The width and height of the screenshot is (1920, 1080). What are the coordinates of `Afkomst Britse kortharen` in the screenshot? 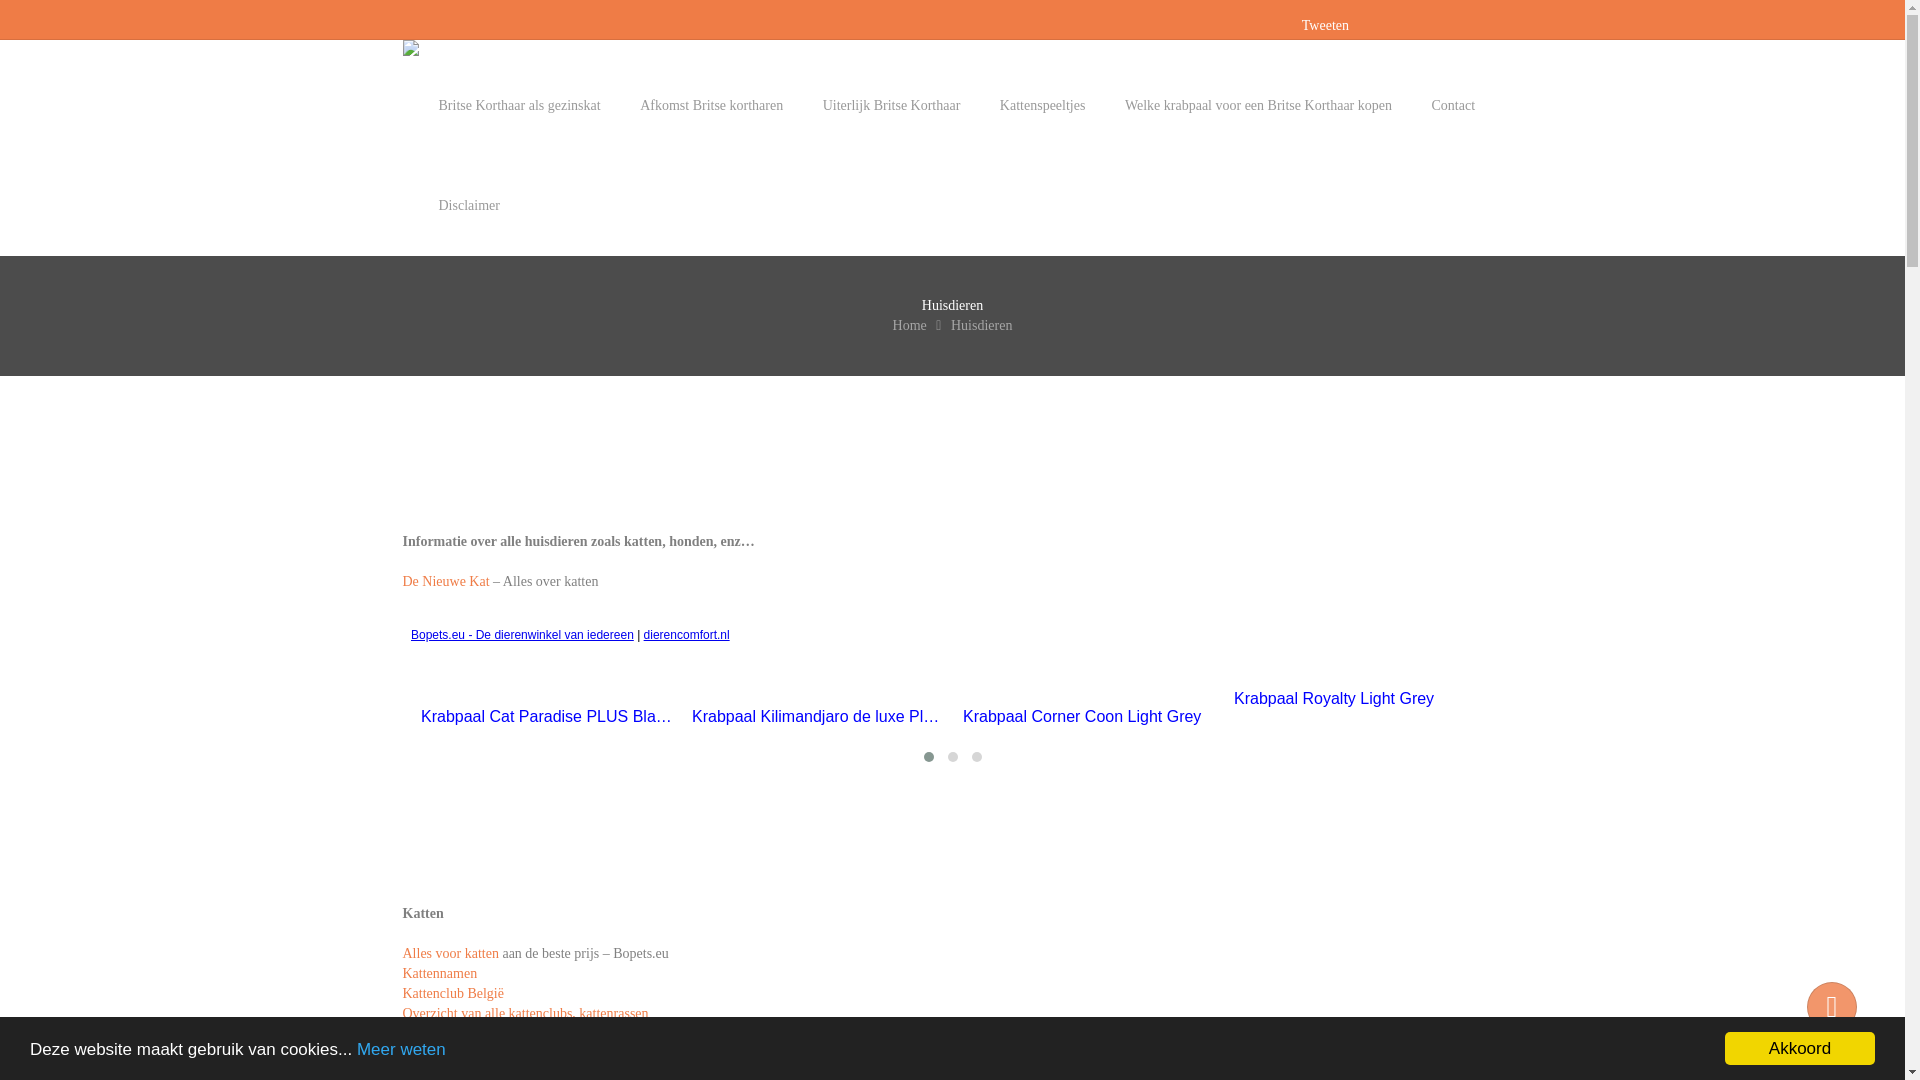 It's located at (694, 106).